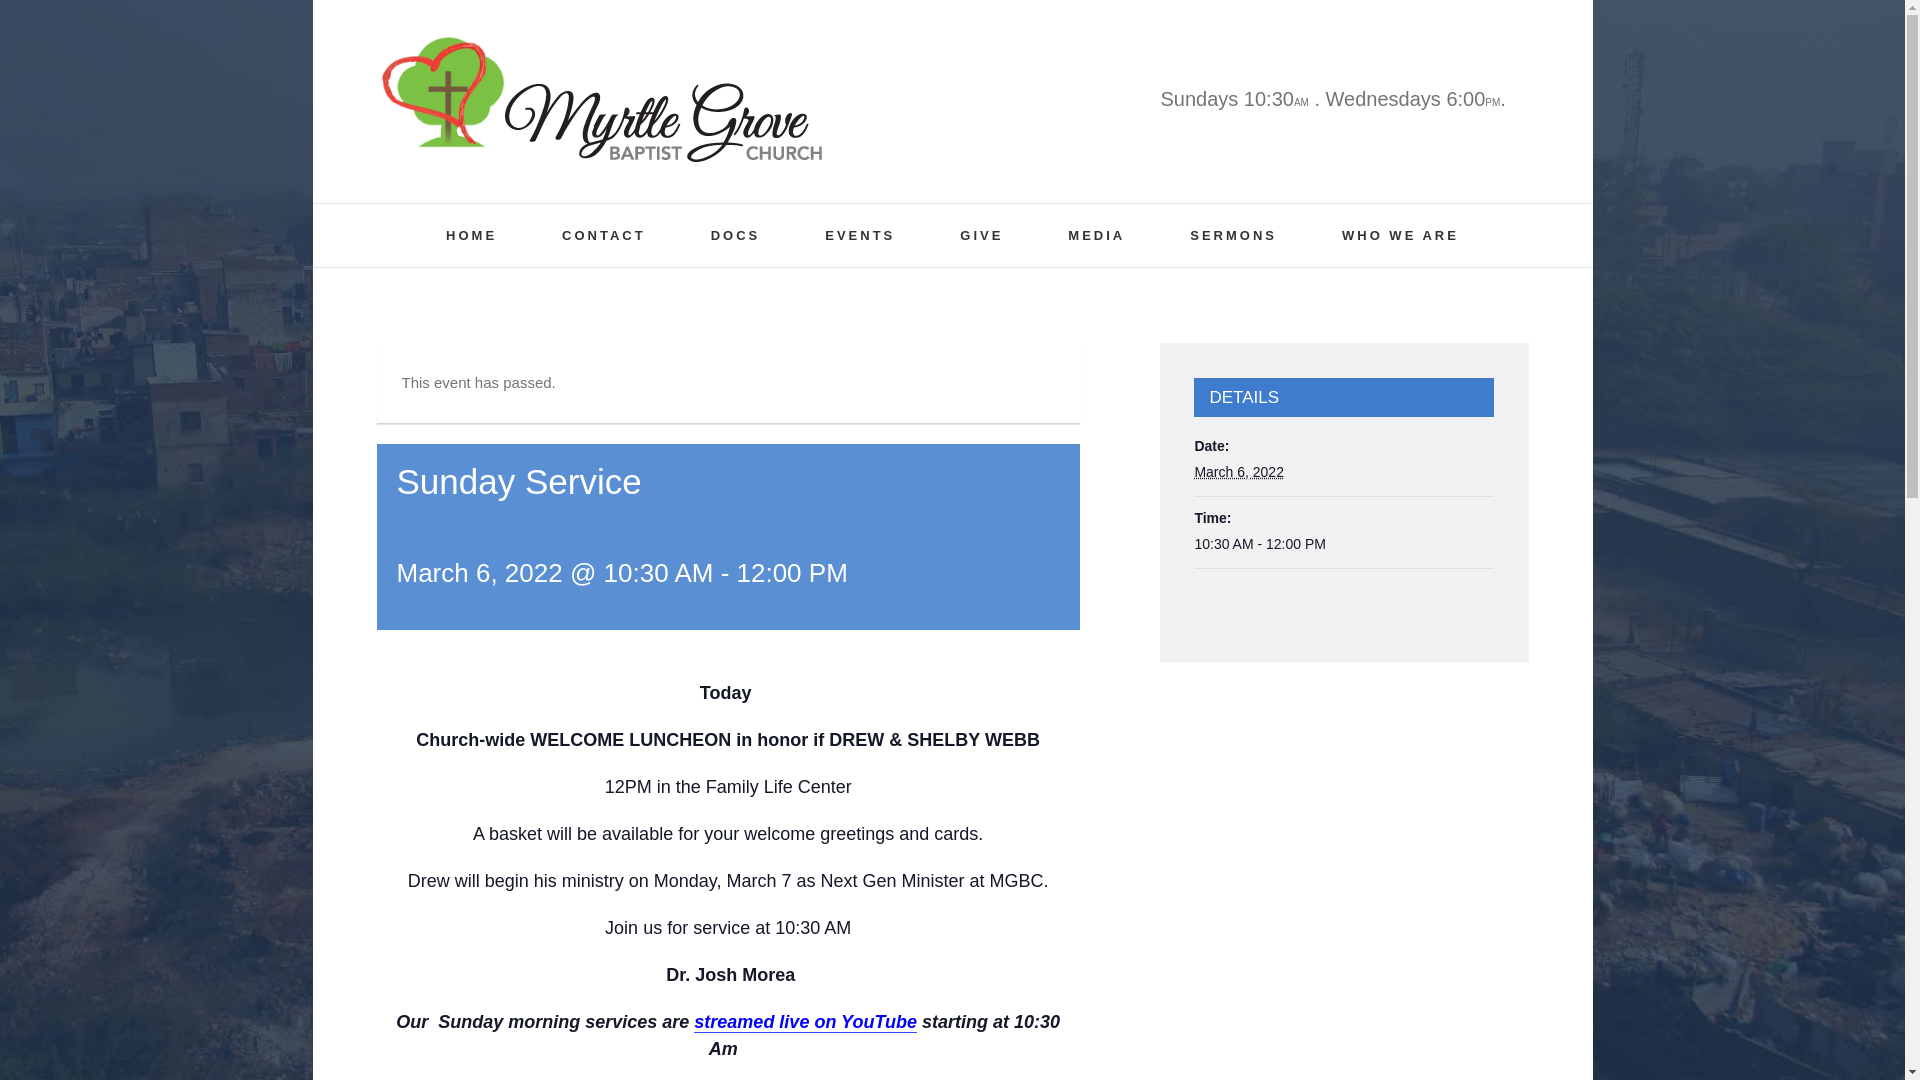 The height and width of the screenshot is (1080, 1920). What do you see at coordinates (604, 235) in the screenshot?
I see `CONTACT` at bounding box center [604, 235].